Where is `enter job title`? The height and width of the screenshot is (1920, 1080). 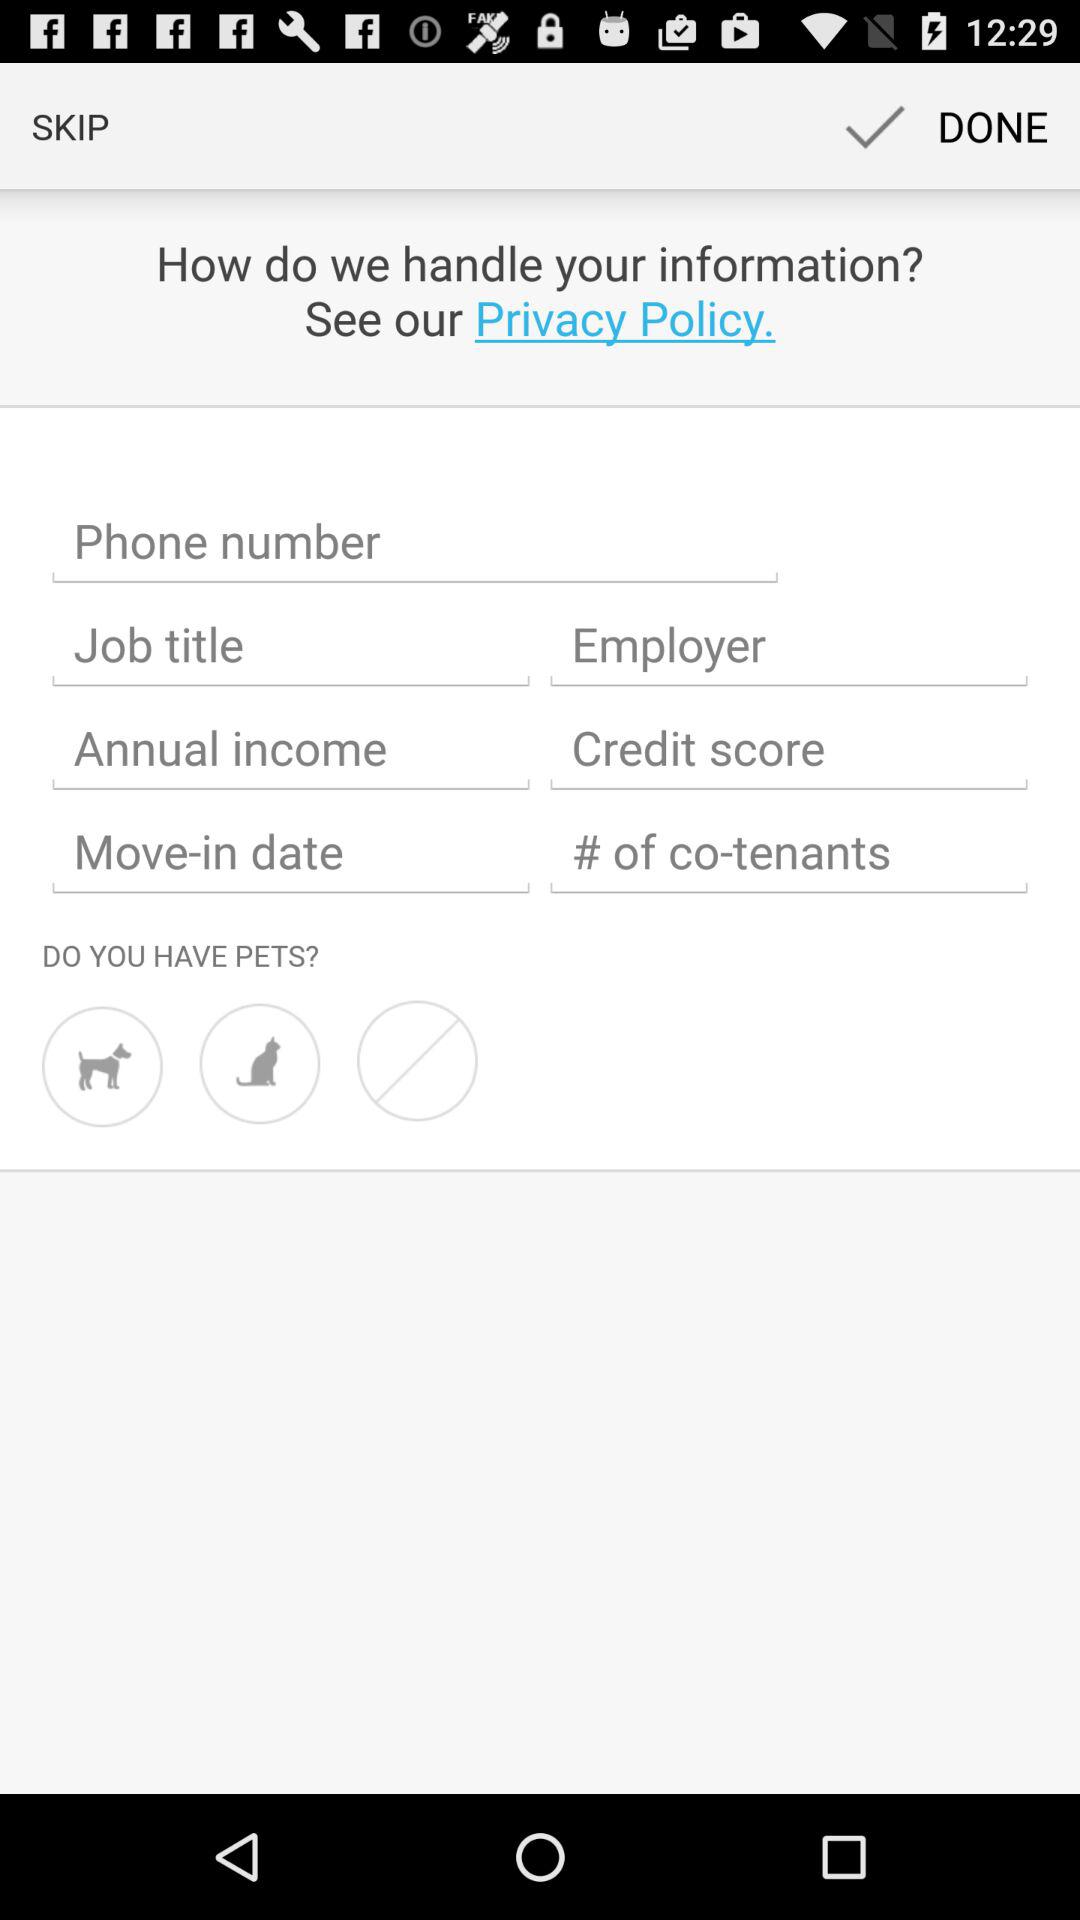
enter job title is located at coordinates (291, 644).